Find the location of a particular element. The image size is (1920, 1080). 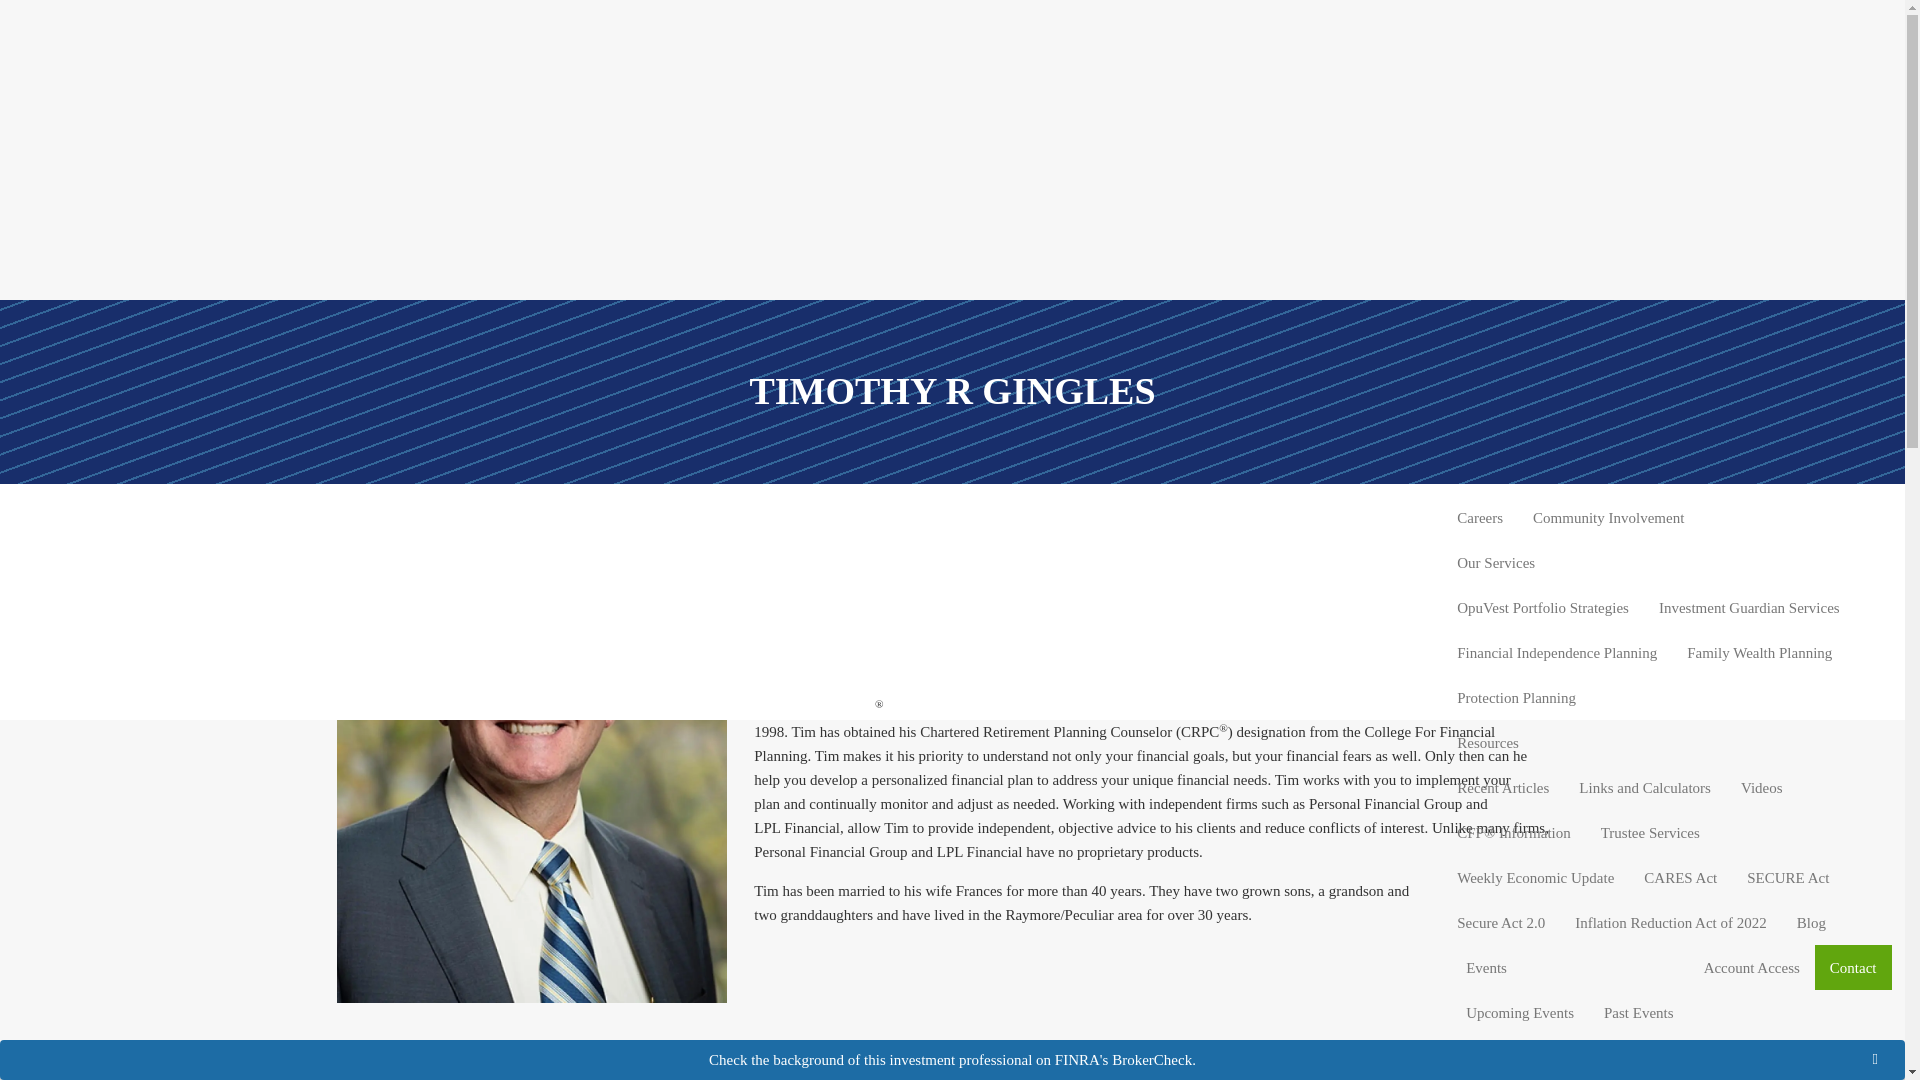

Resources is located at coordinates (1666, 742).